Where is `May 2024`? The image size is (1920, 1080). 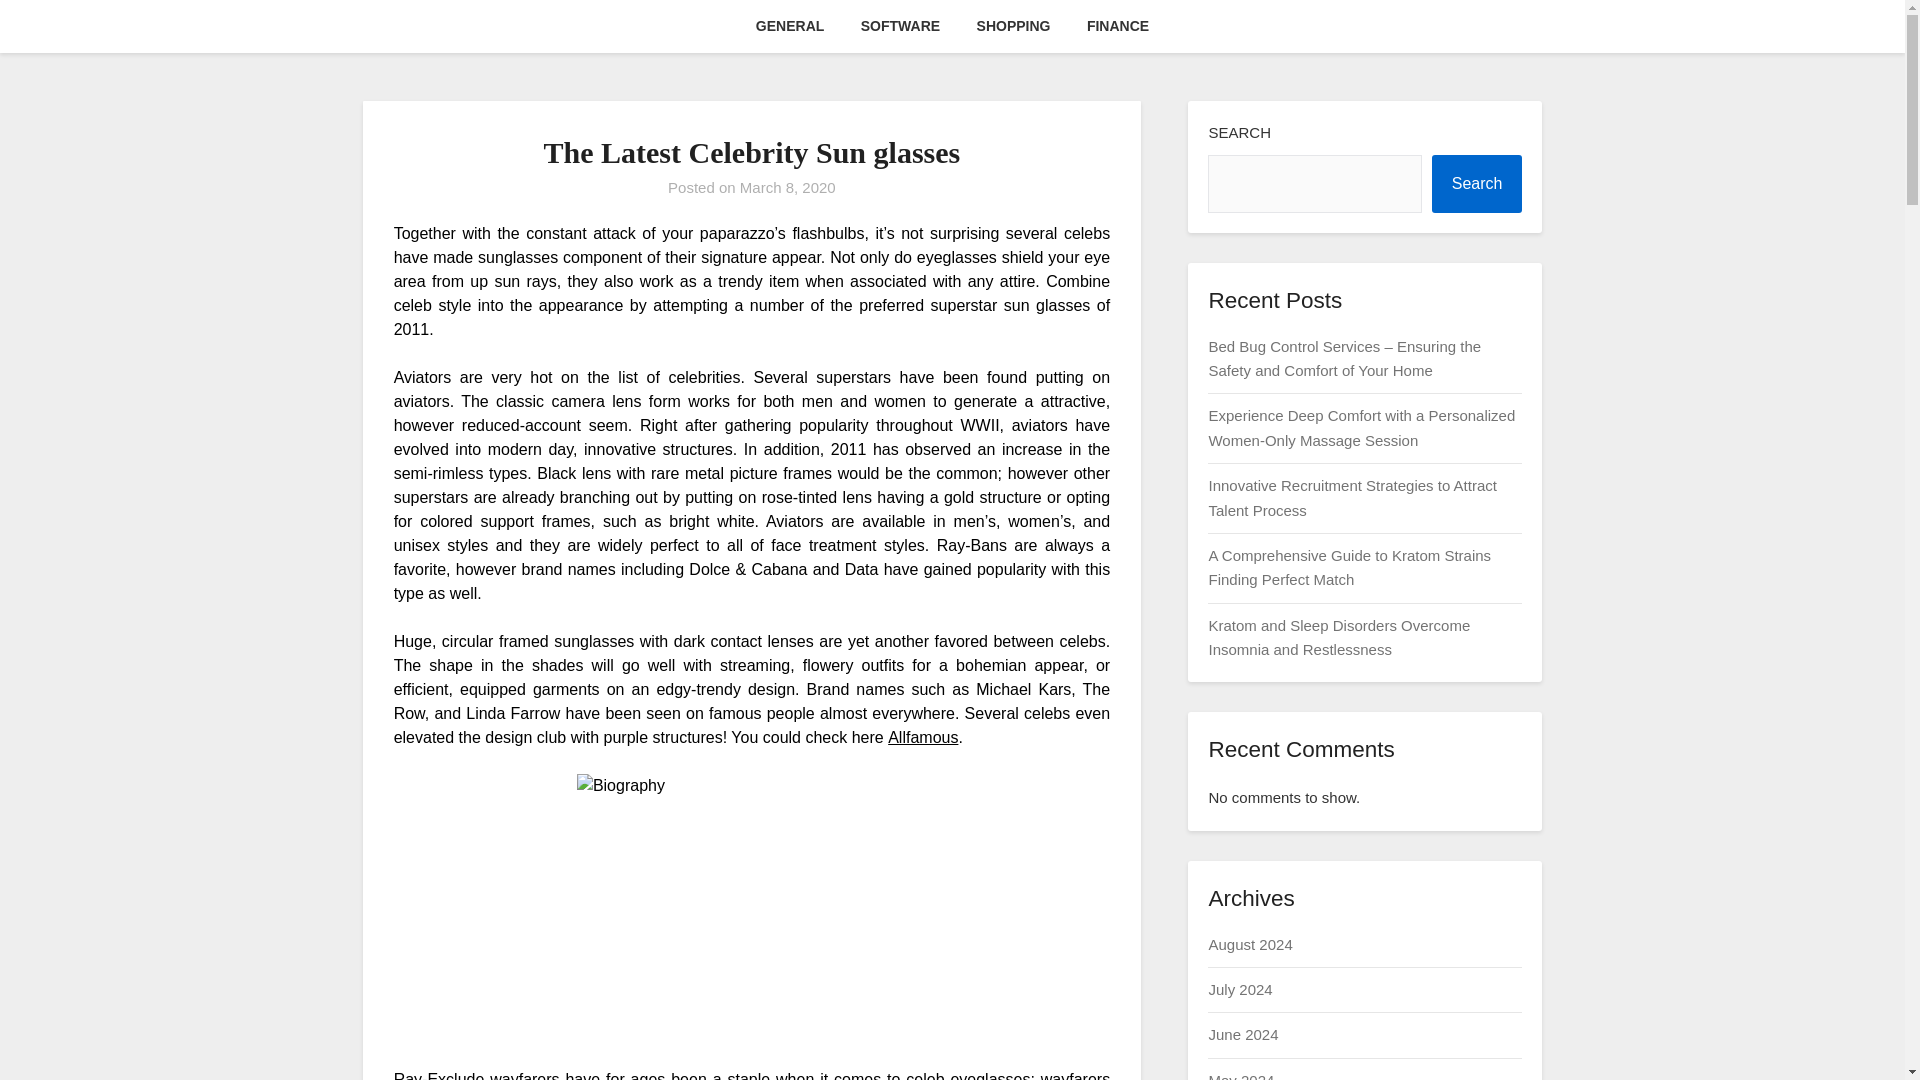 May 2024 is located at coordinates (1240, 1076).